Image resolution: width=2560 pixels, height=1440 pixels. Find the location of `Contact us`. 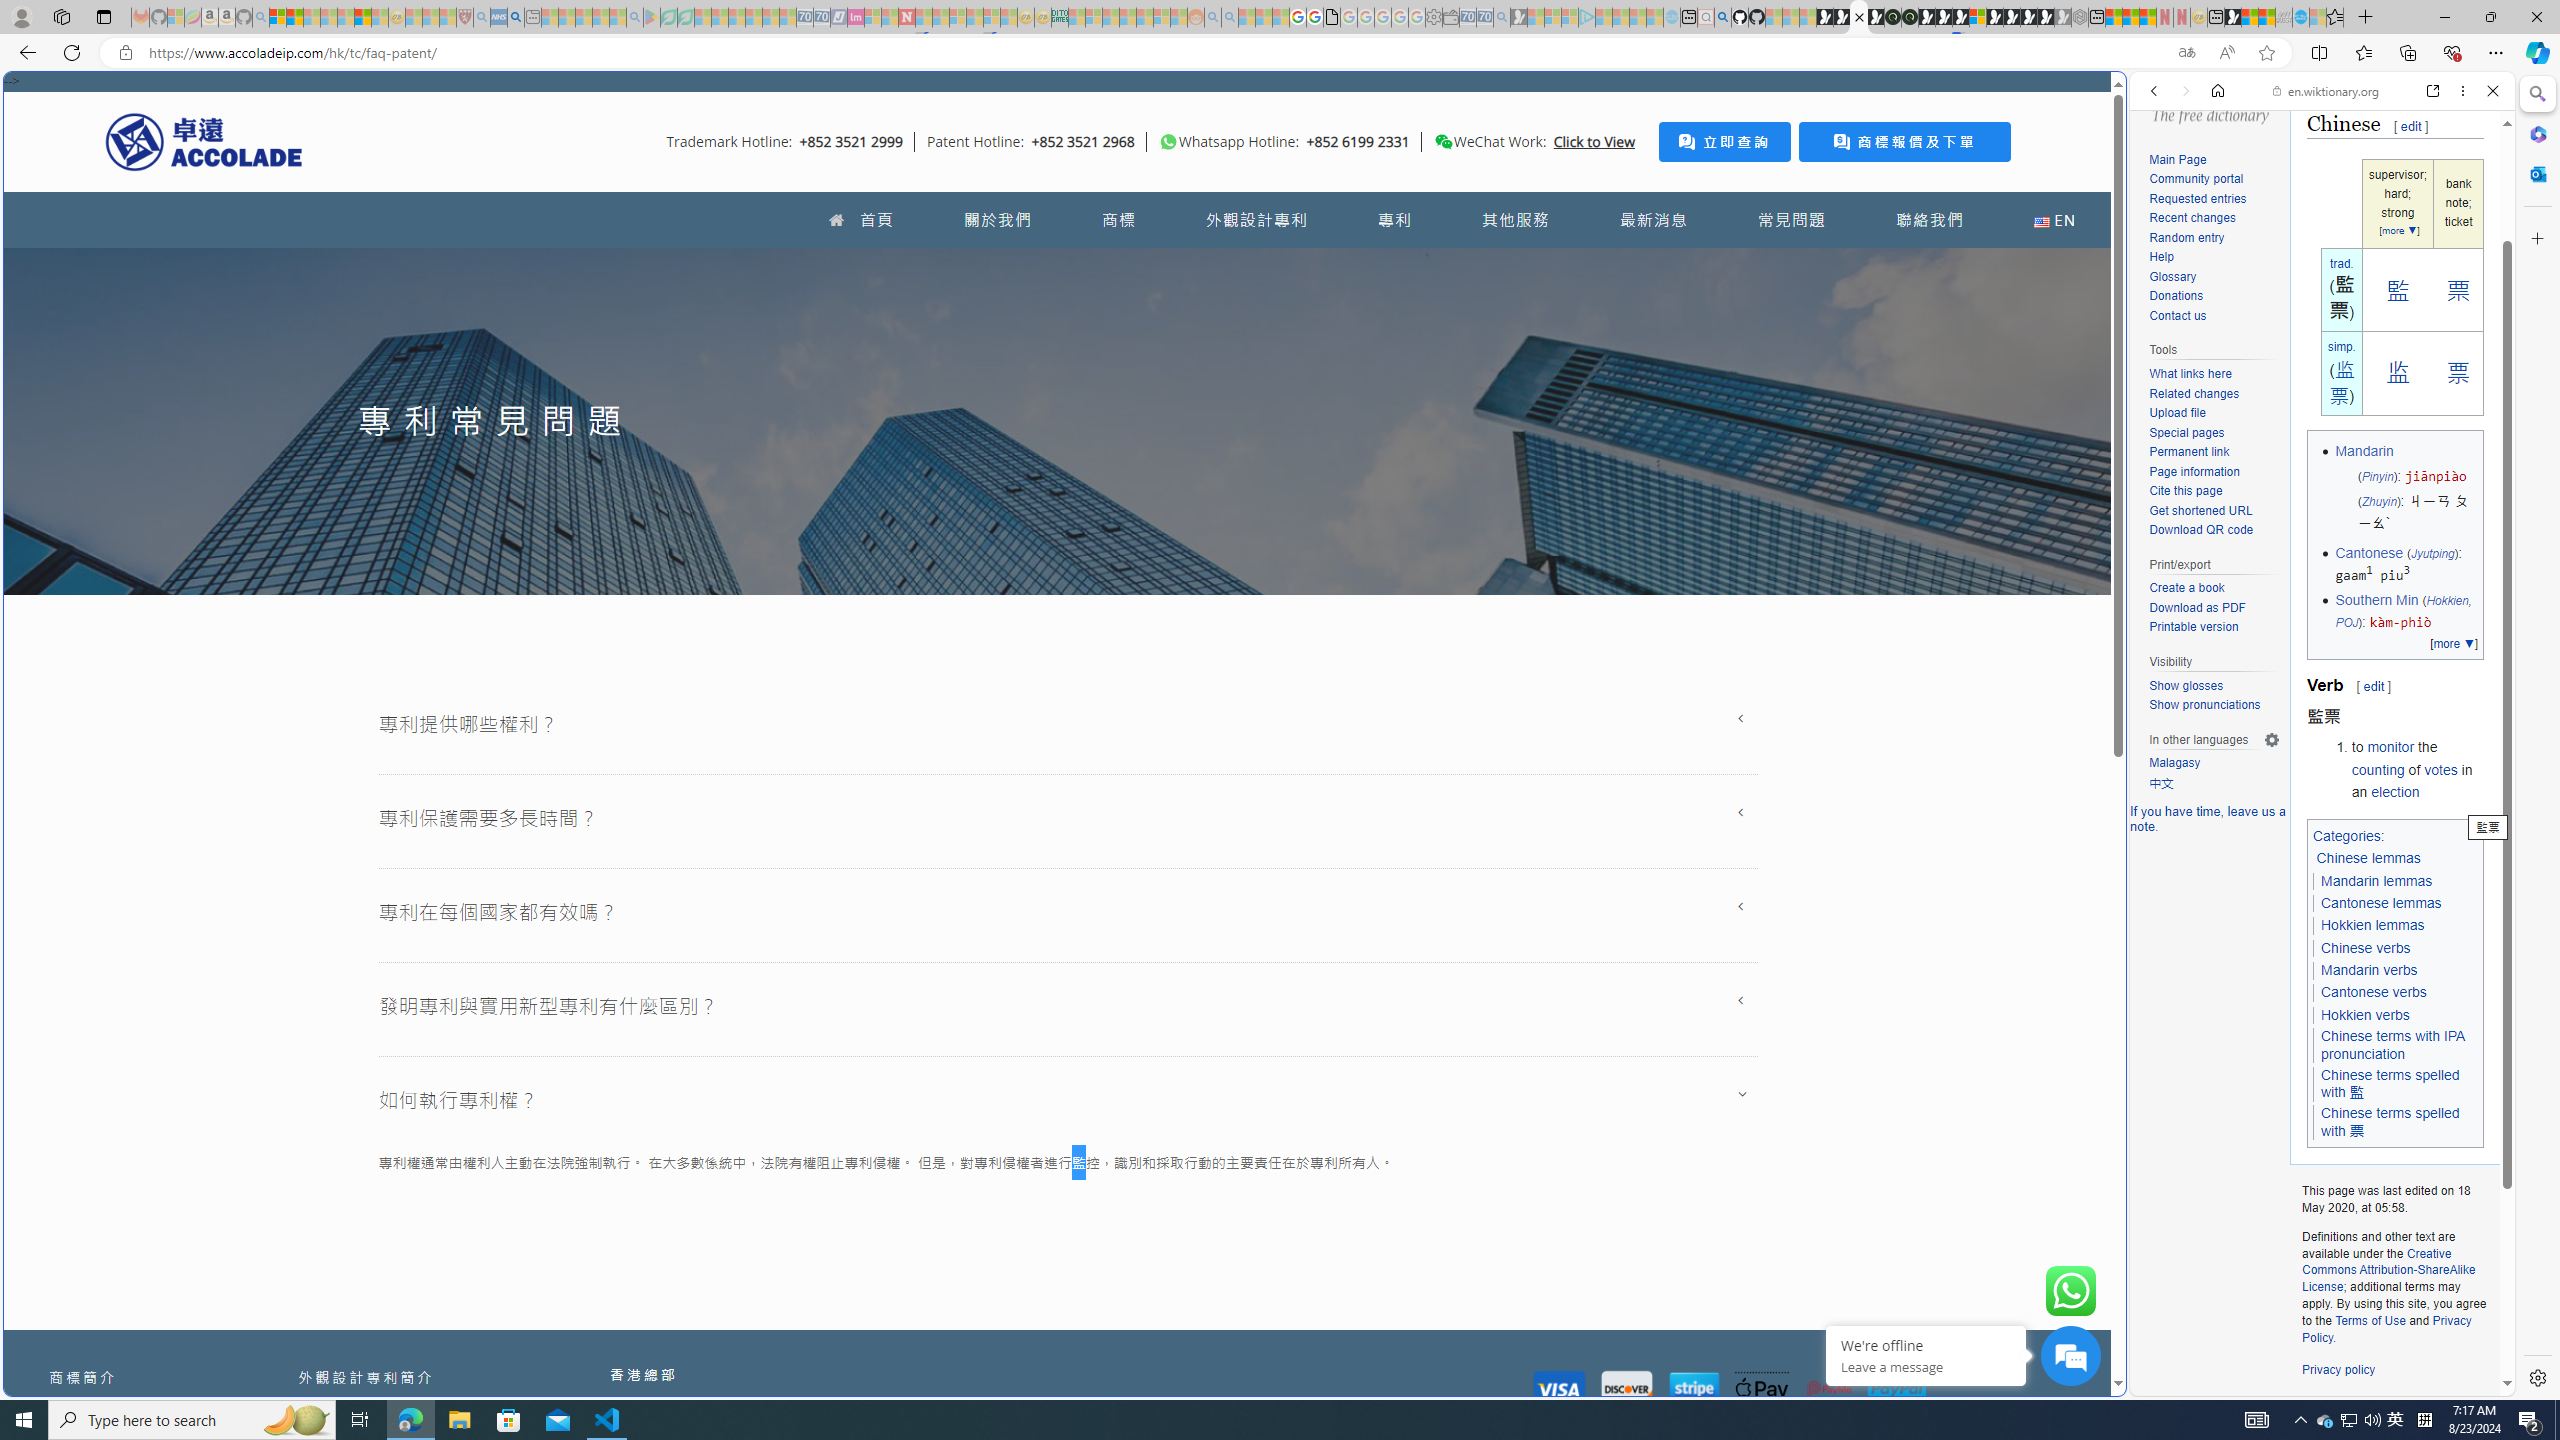

Contact us is located at coordinates (2214, 316).